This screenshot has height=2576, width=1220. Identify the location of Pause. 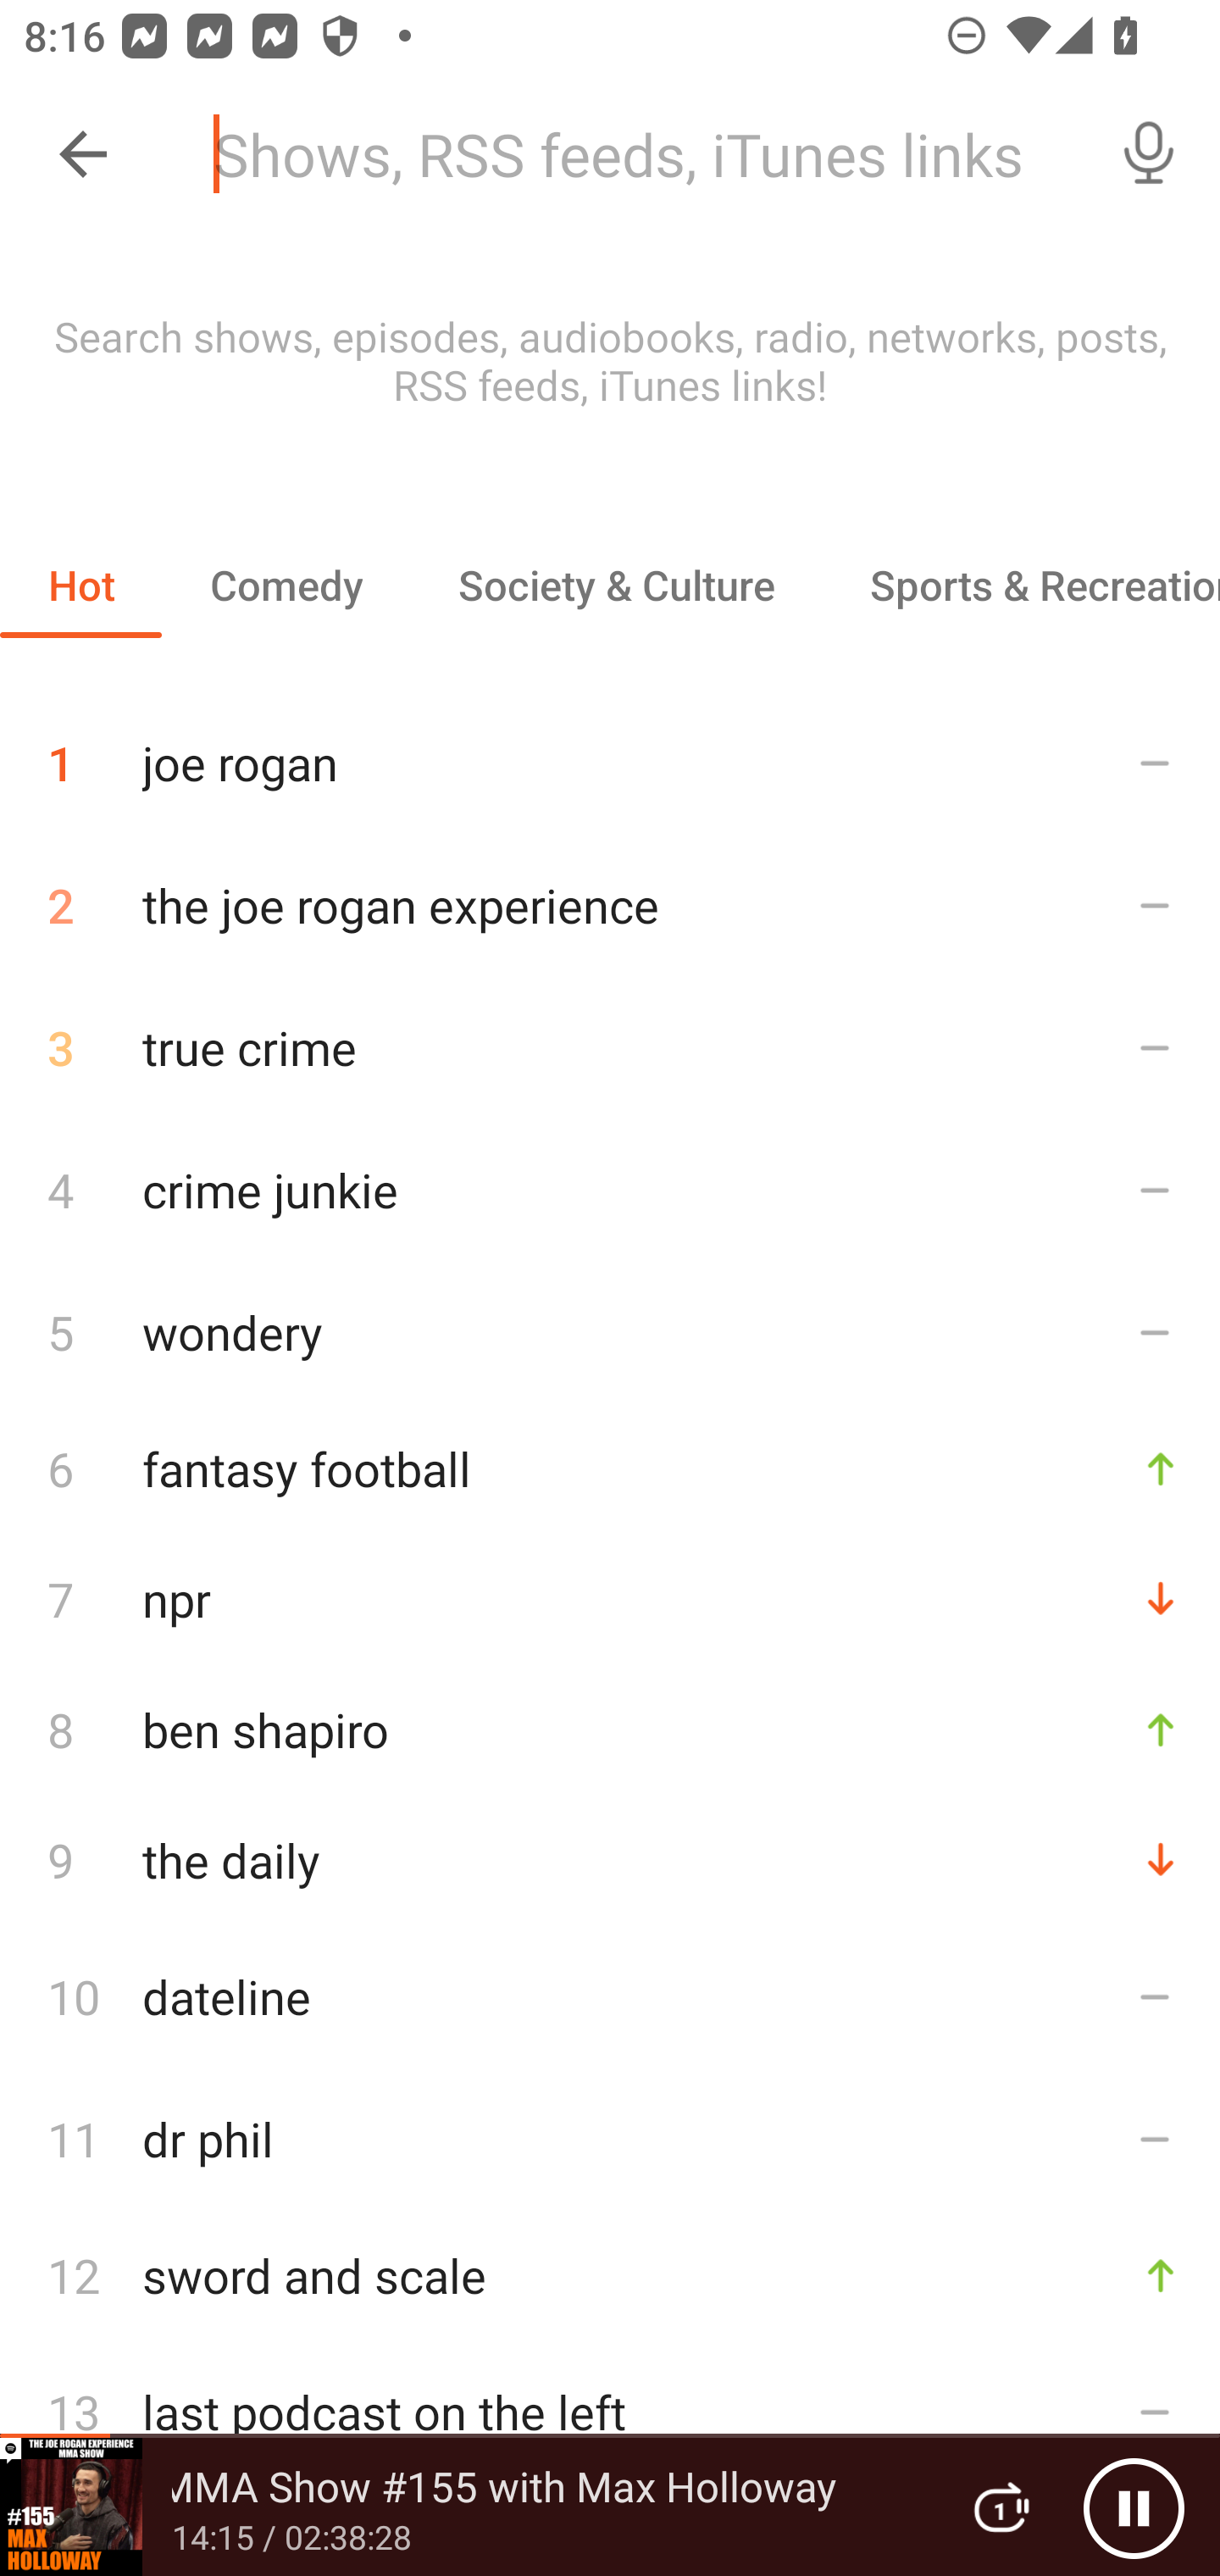
(1134, 2507).